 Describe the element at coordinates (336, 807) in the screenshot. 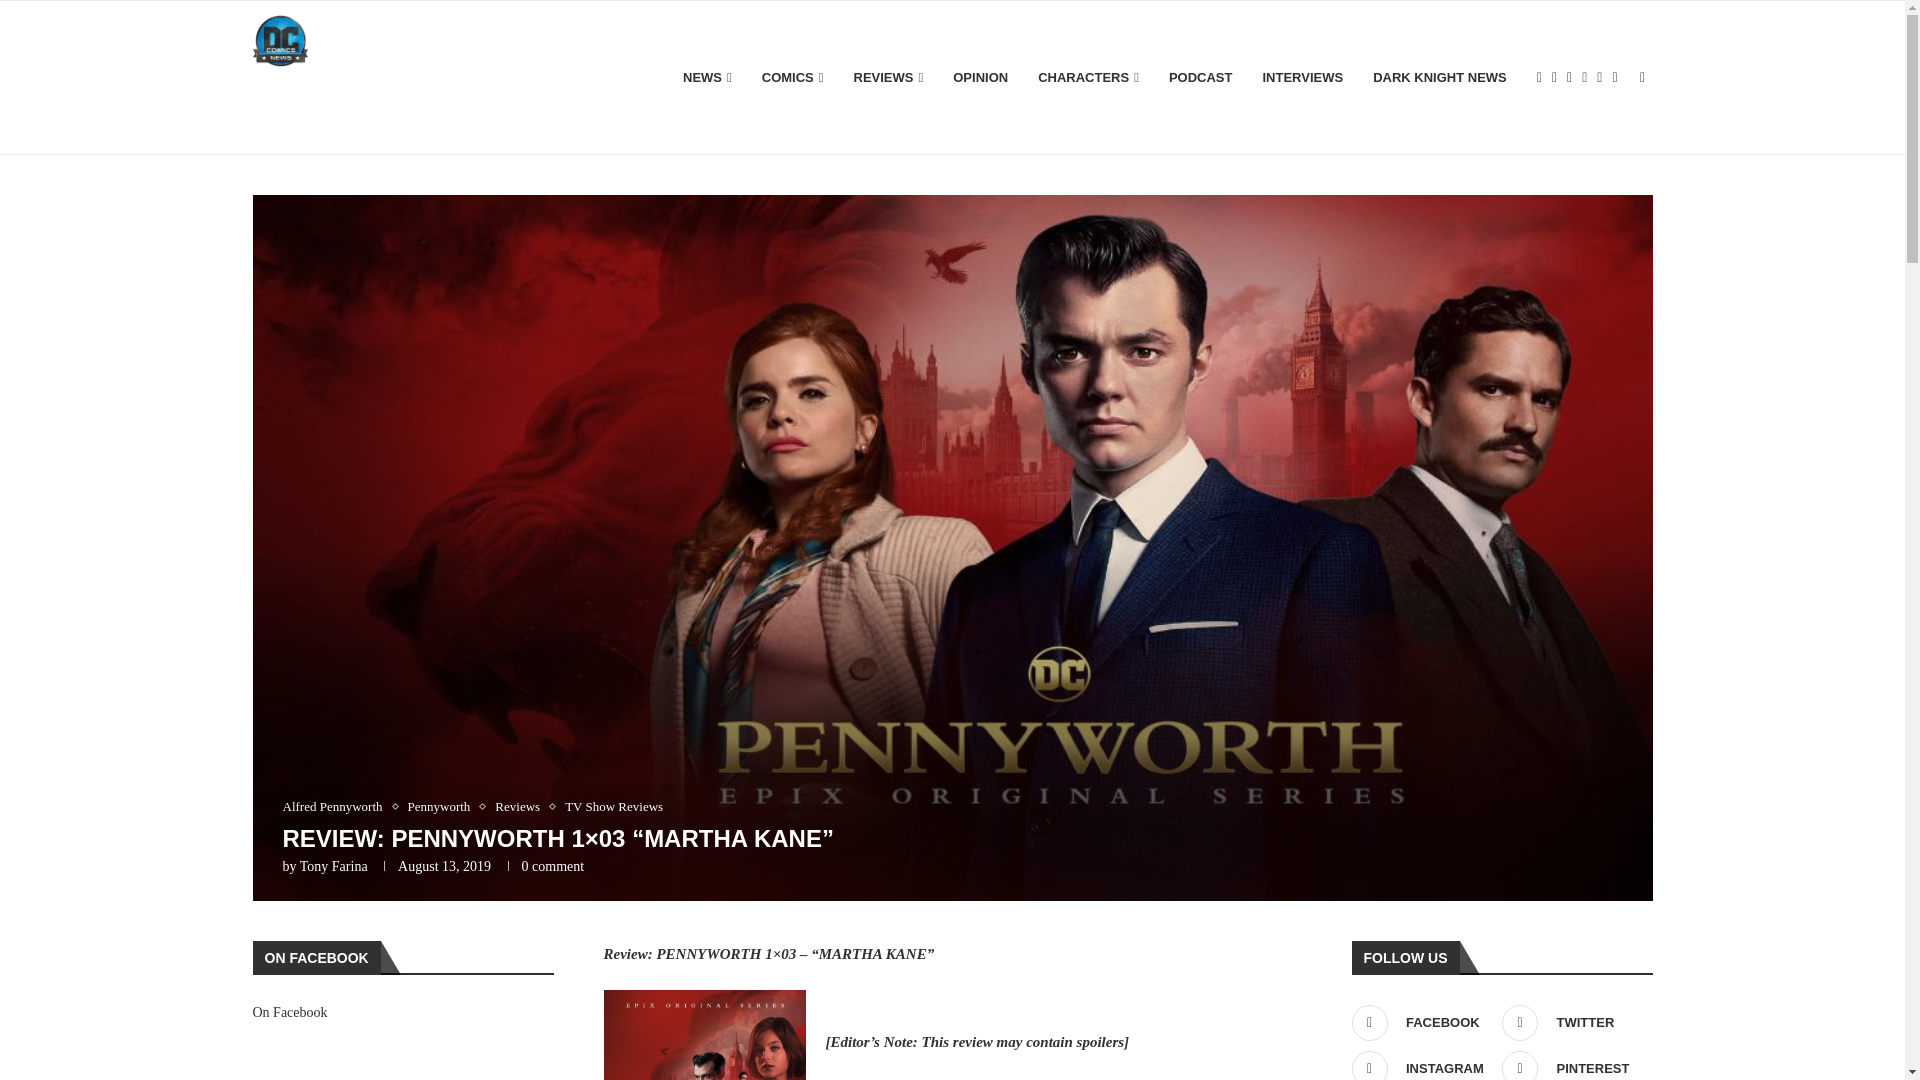

I see `Alfred Pennyworth` at that location.